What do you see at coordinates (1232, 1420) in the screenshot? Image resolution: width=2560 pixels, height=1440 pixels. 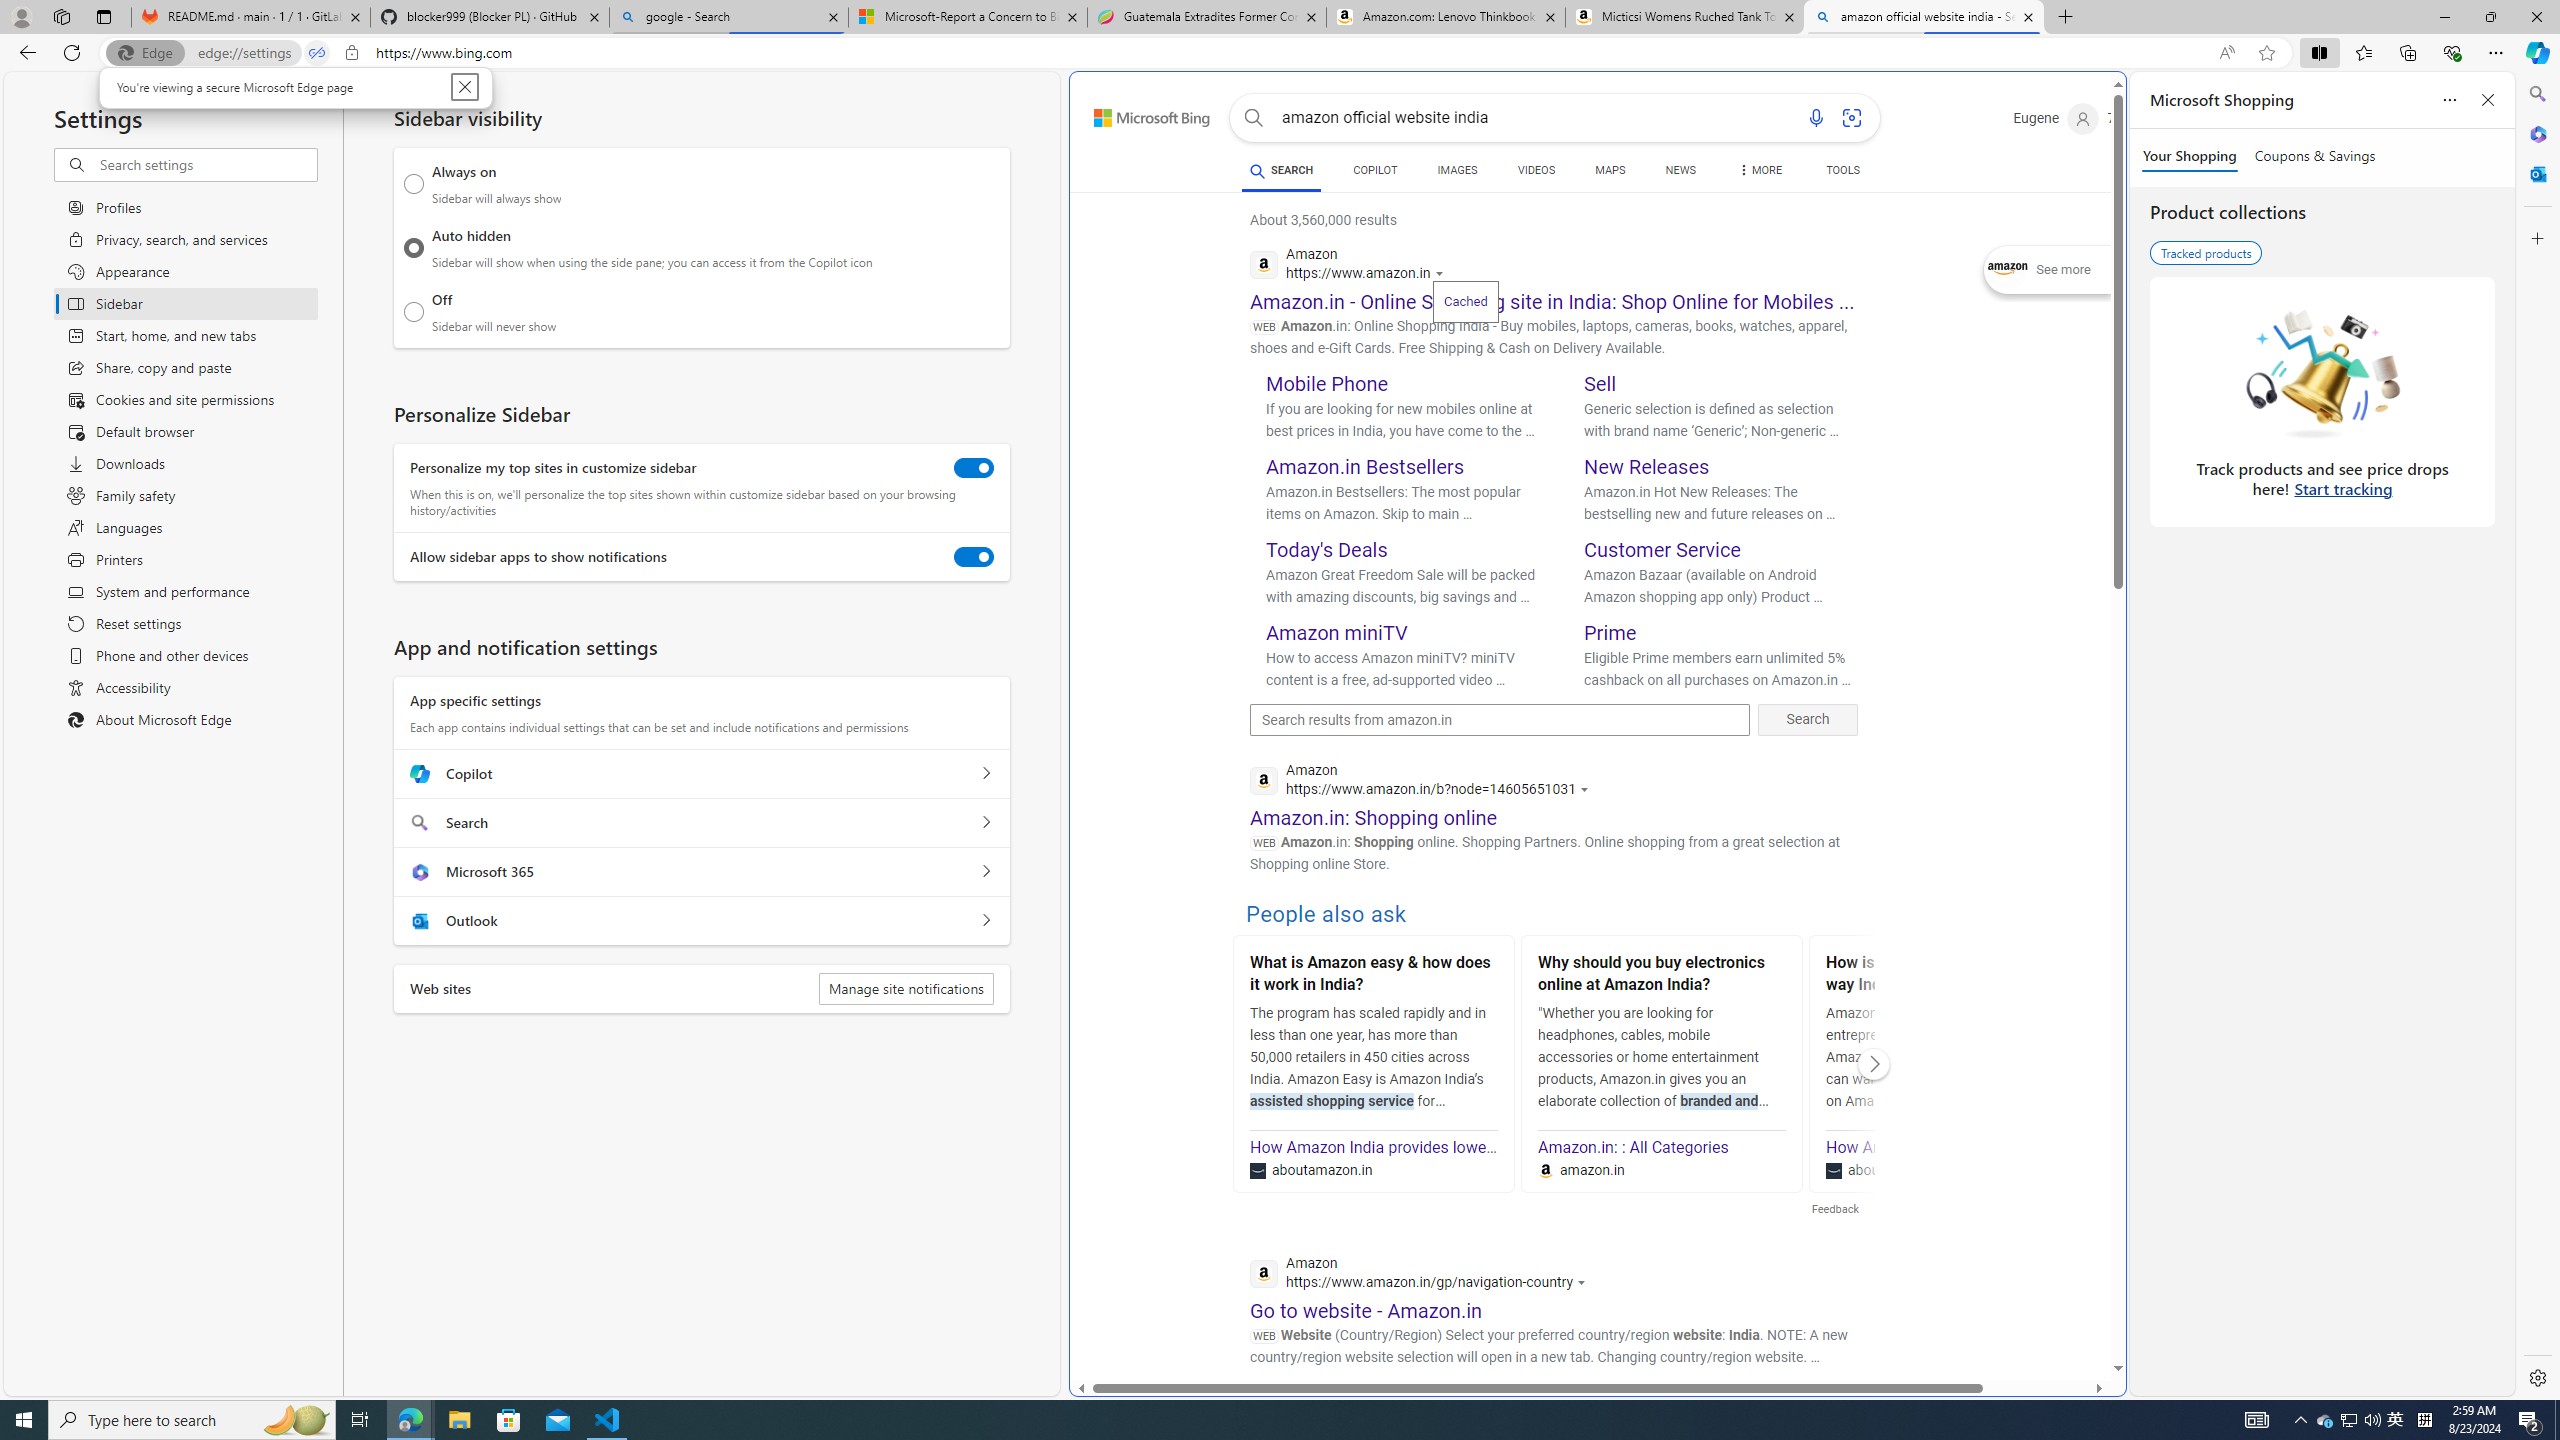 I see `New Releases` at bounding box center [1232, 1420].